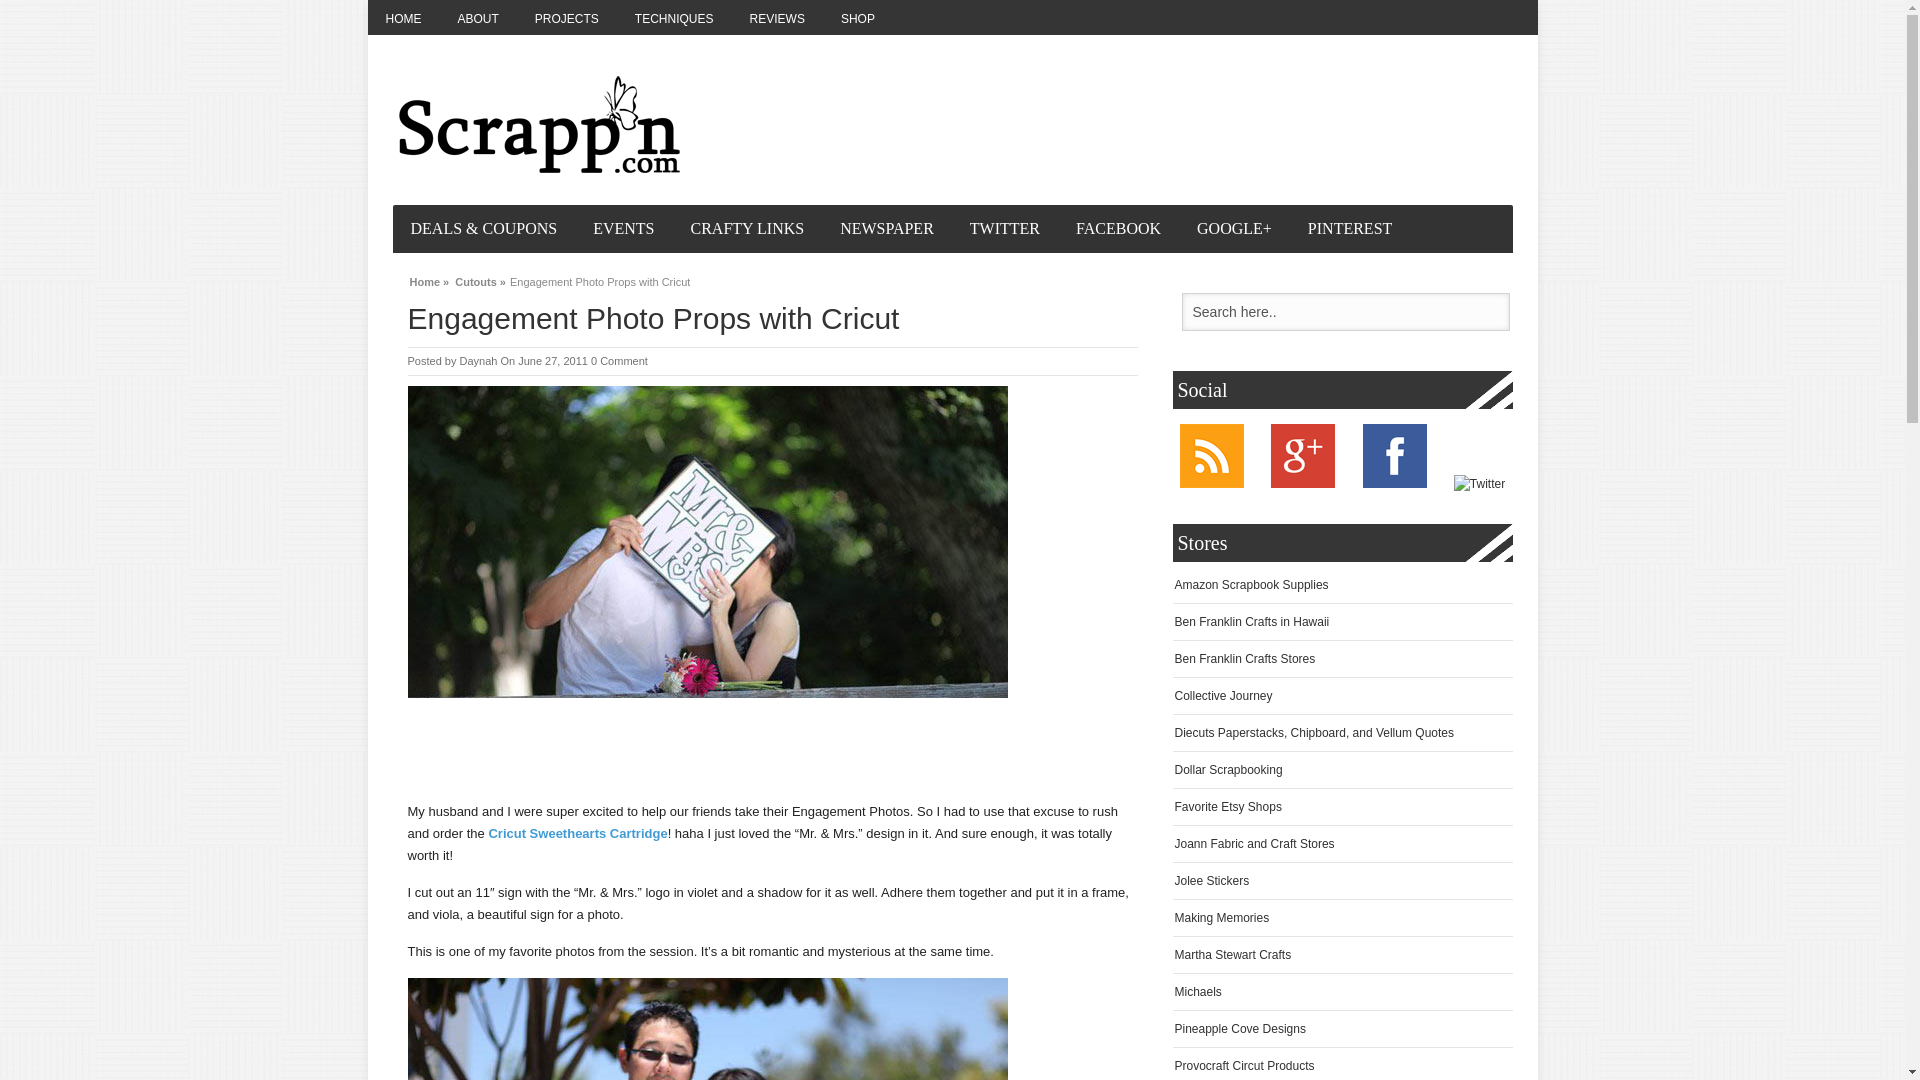 This screenshot has height=1080, width=1920. What do you see at coordinates (1346, 311) in the screenshot?
I see `Search here..` at bounding box center [1346, 311].